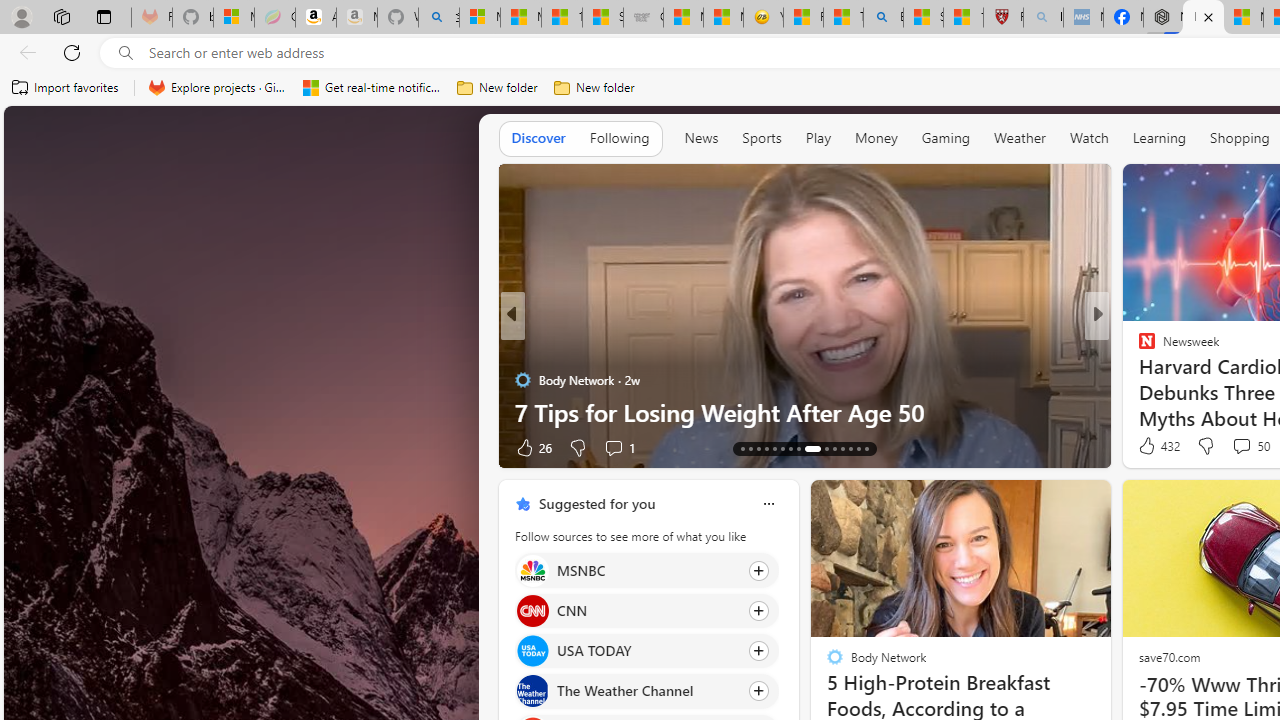  I want to click on New tab, so click(1203, 18).